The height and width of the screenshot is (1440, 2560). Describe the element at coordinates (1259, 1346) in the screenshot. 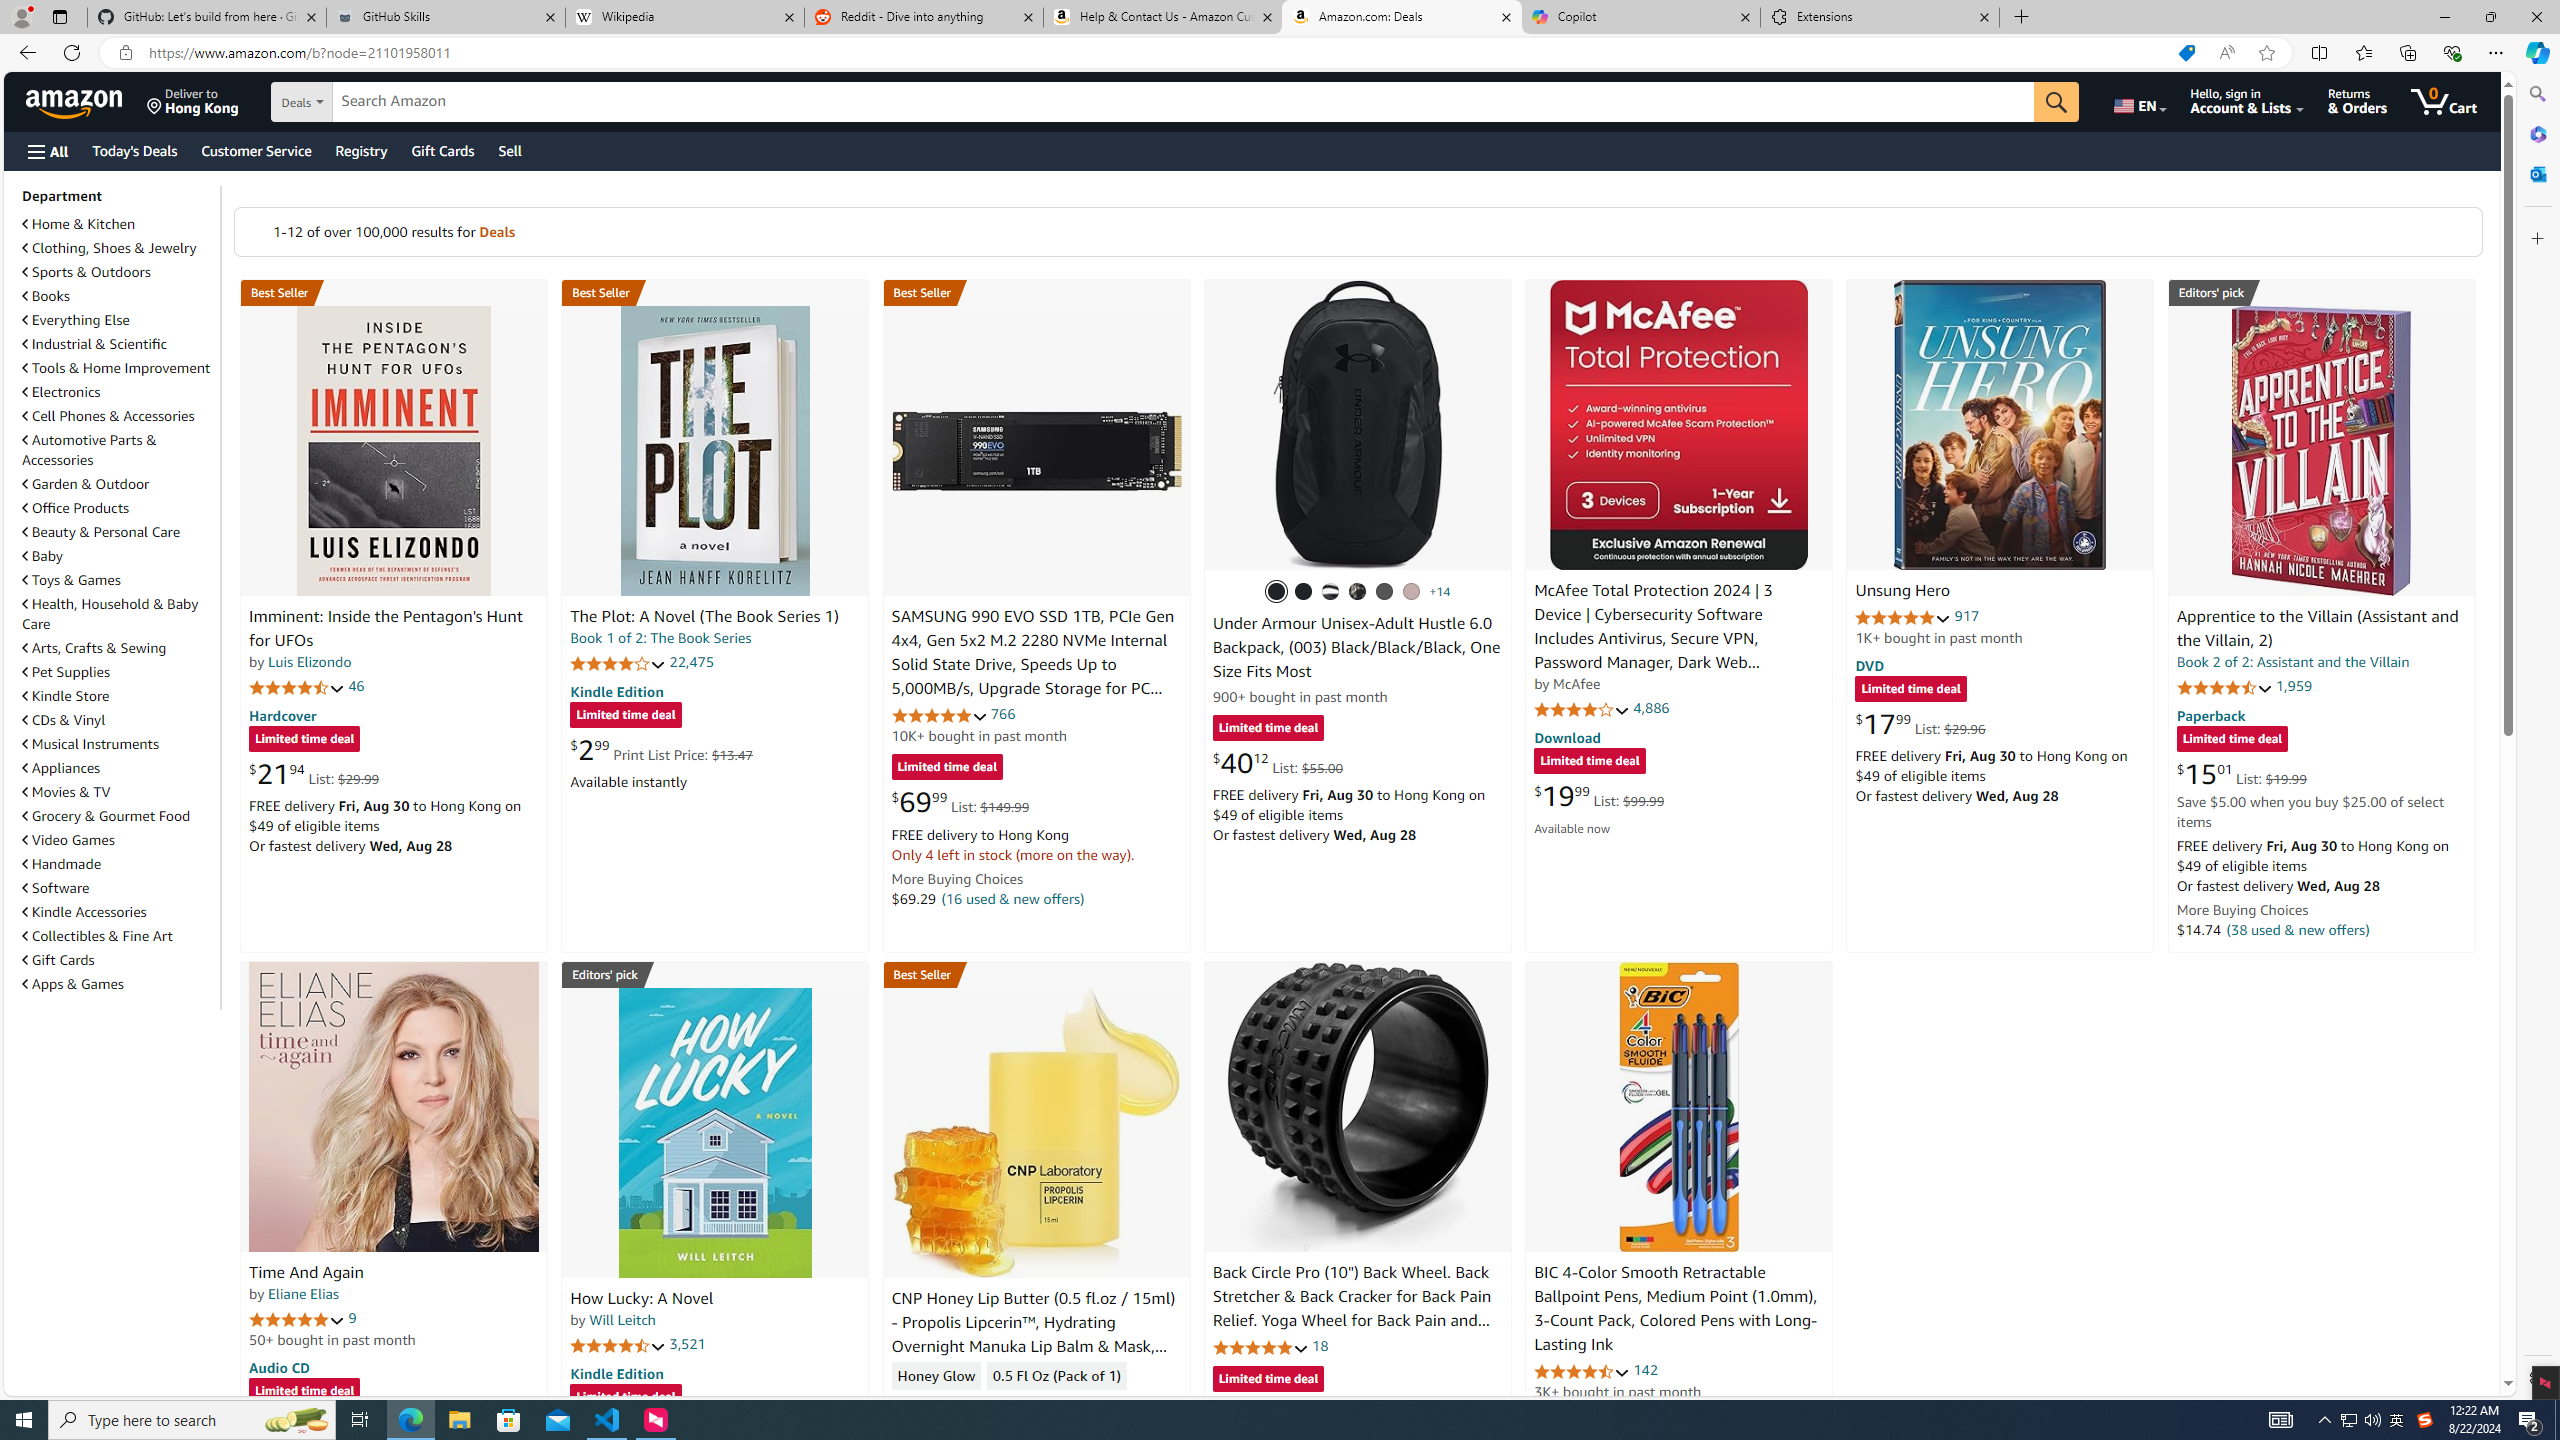

I see `4.8 out of 5 stars` at that location.